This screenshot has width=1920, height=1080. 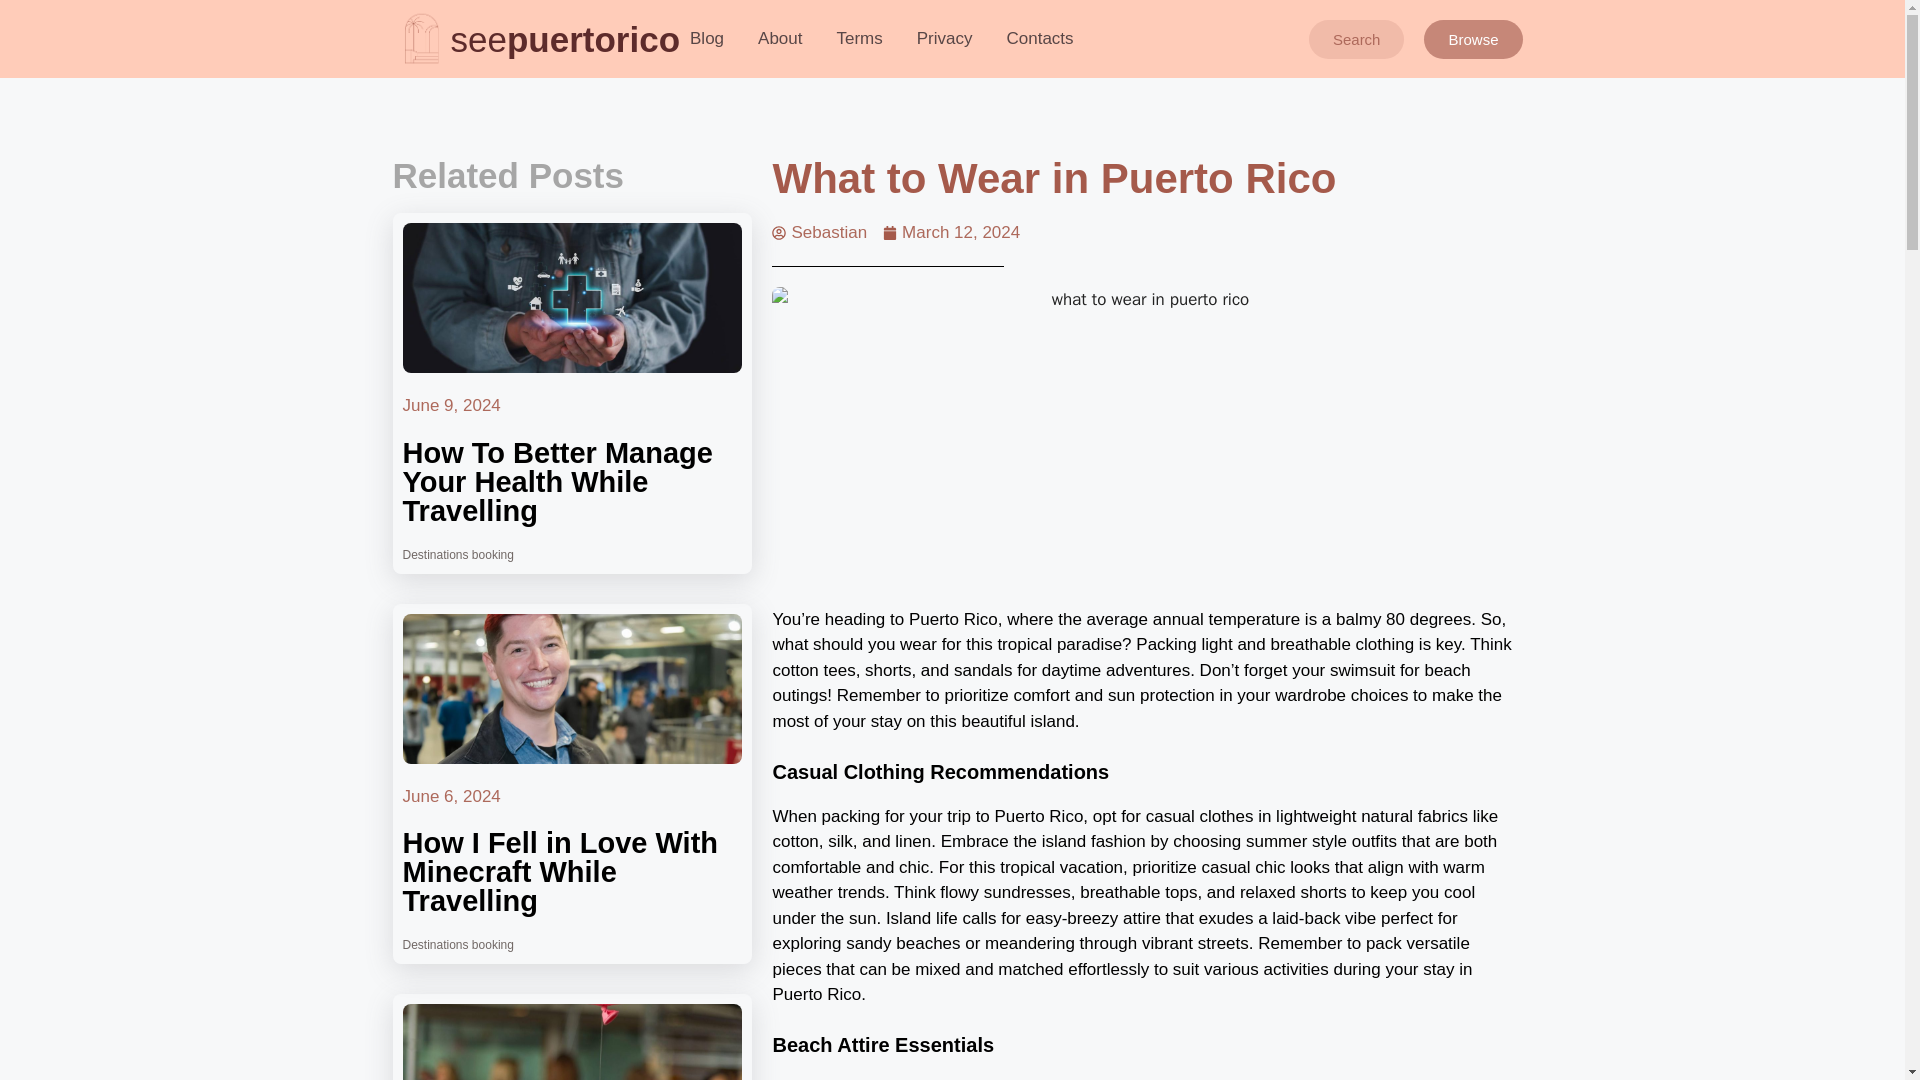 What do you see at coordinates (780, 38) in the screenshot?
I see `About` at bounding box center [780, 38].